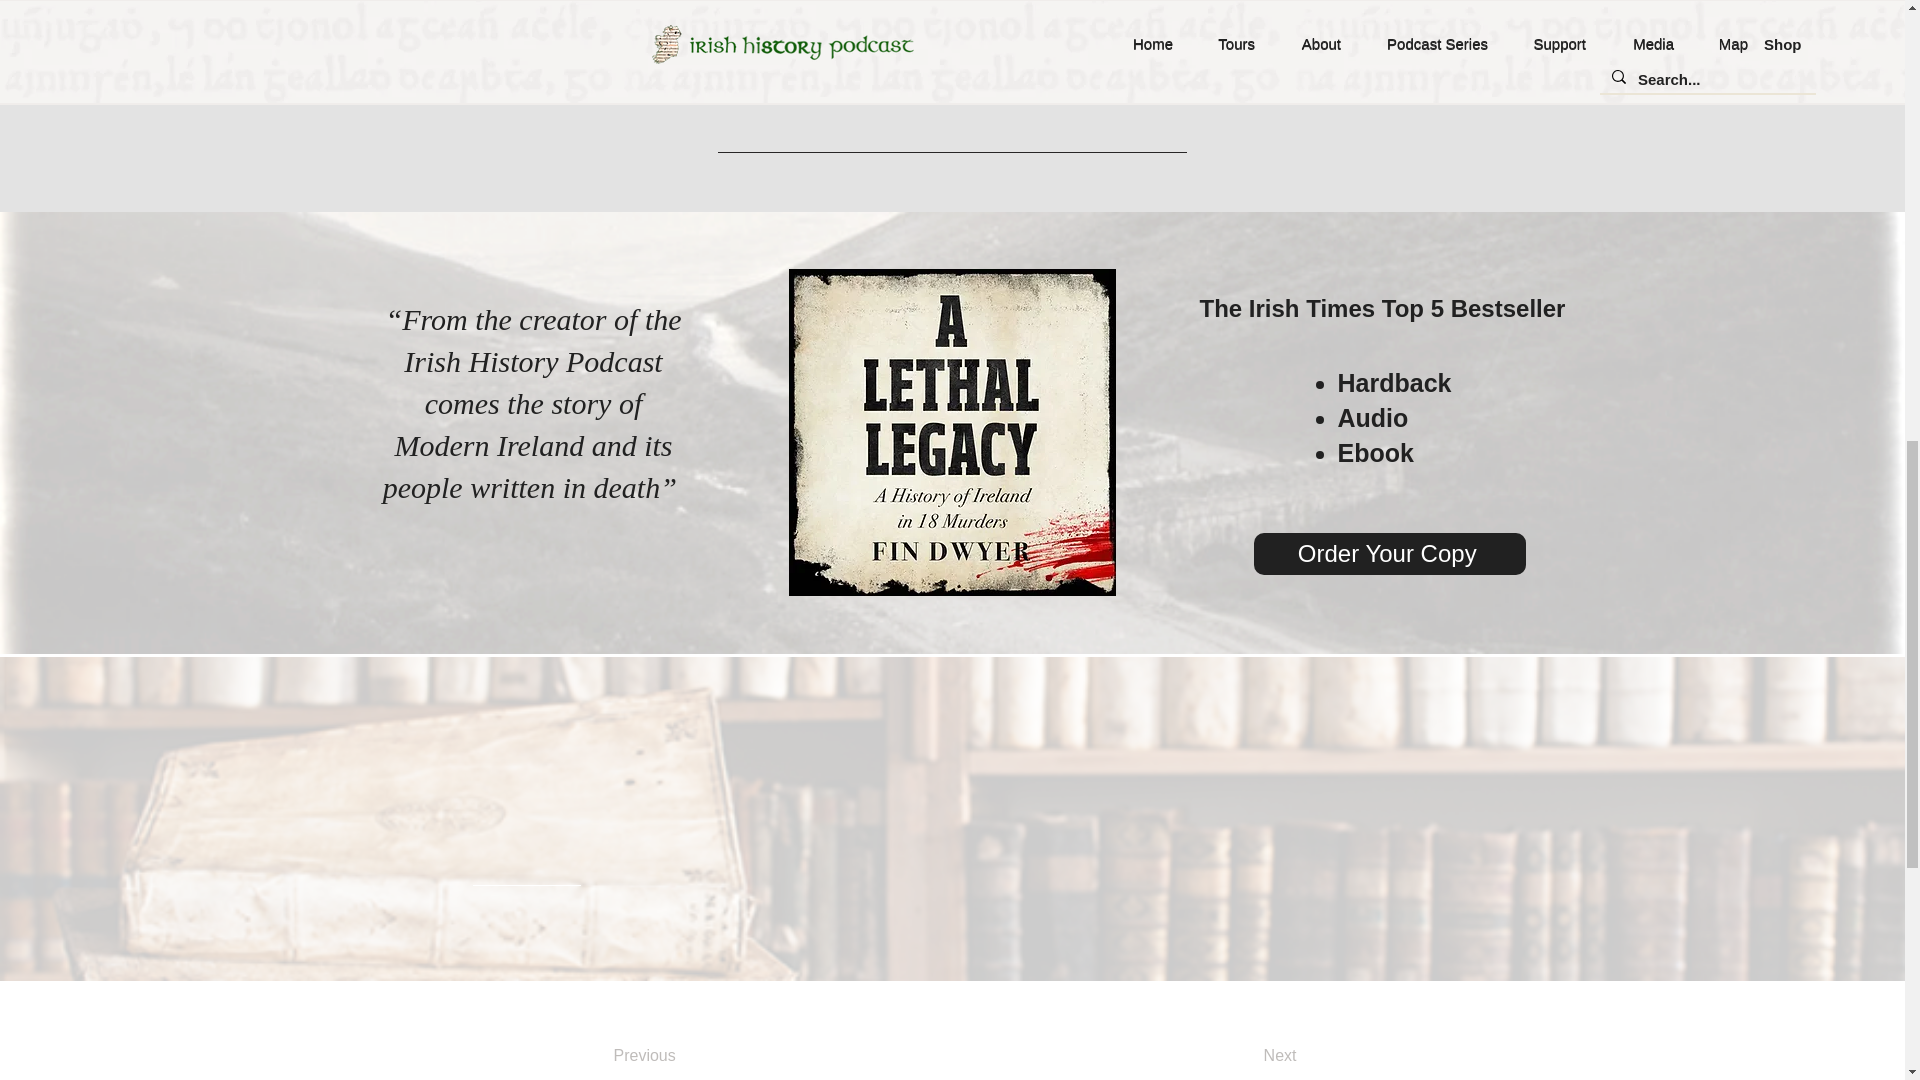  I want to click on Previous, so click(694, 1055).